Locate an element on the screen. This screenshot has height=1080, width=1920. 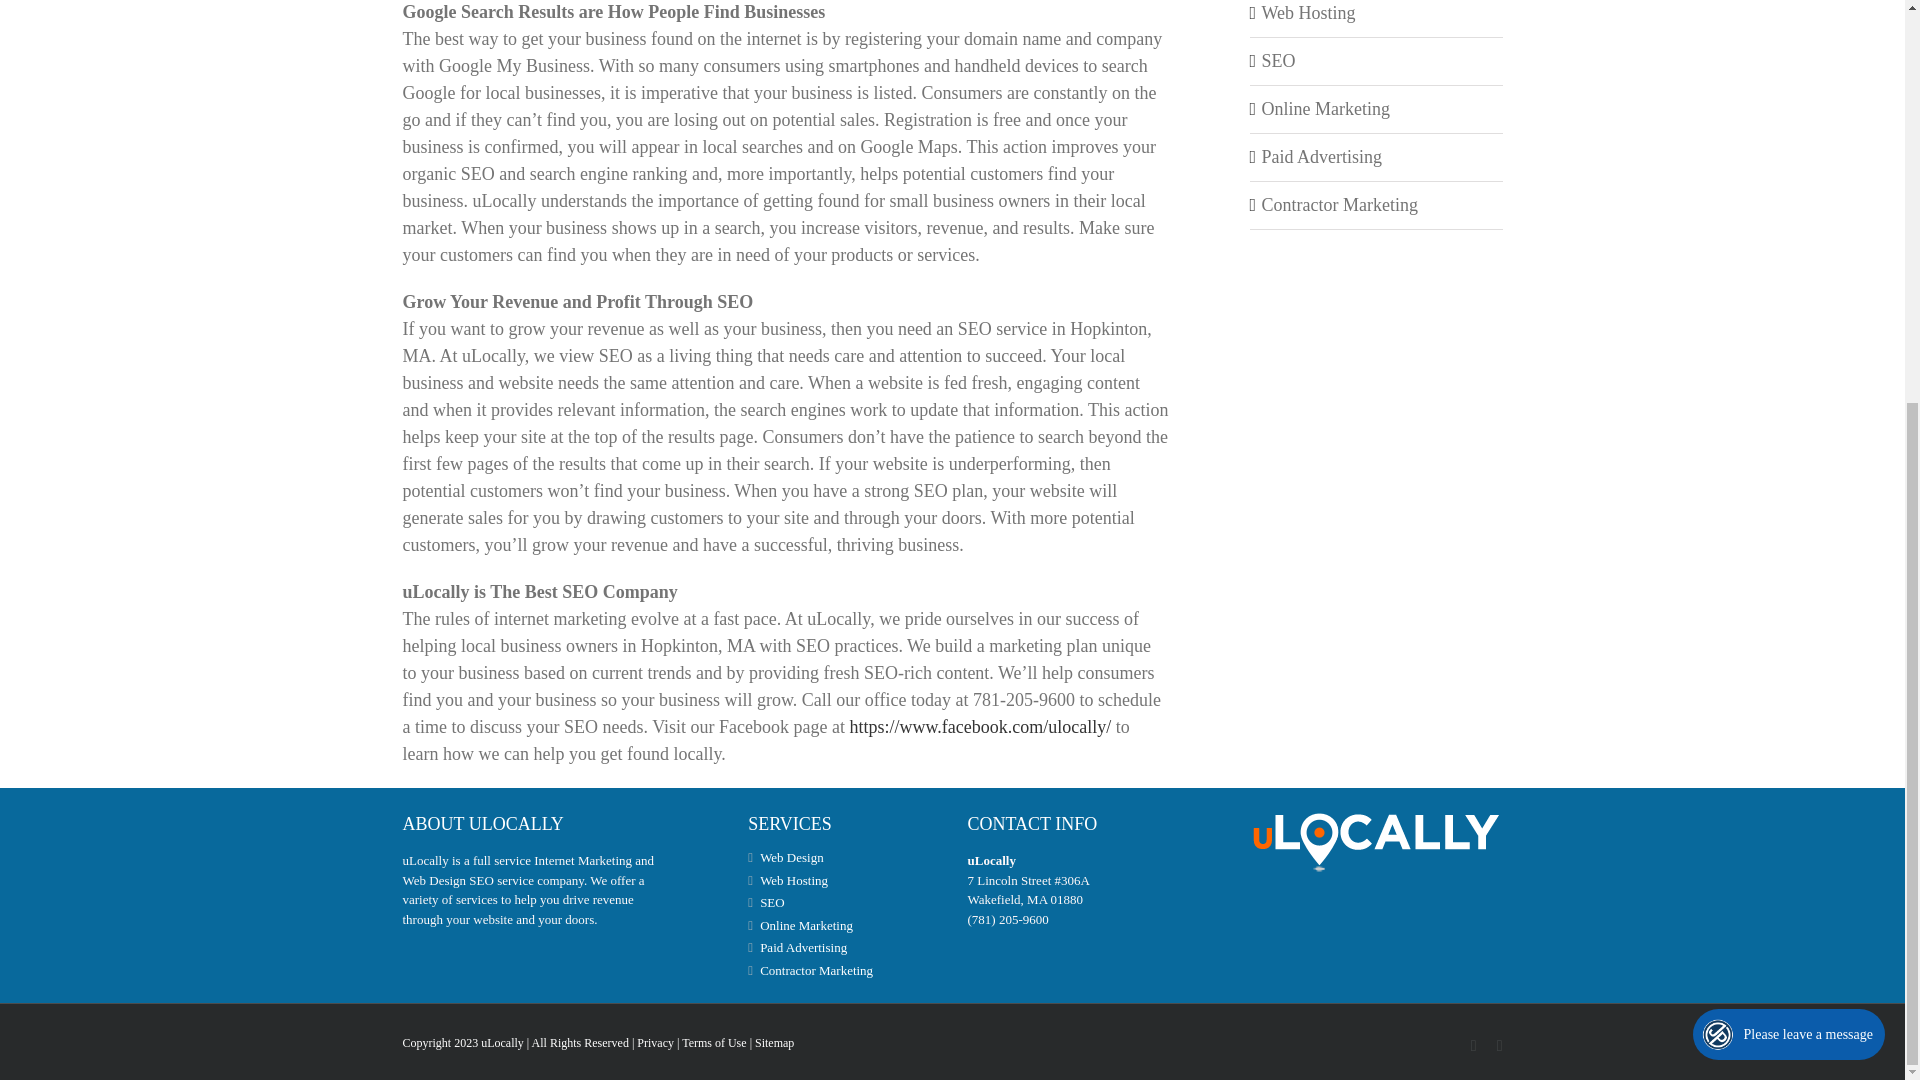
Web Design is located at coordinates (844, 858).